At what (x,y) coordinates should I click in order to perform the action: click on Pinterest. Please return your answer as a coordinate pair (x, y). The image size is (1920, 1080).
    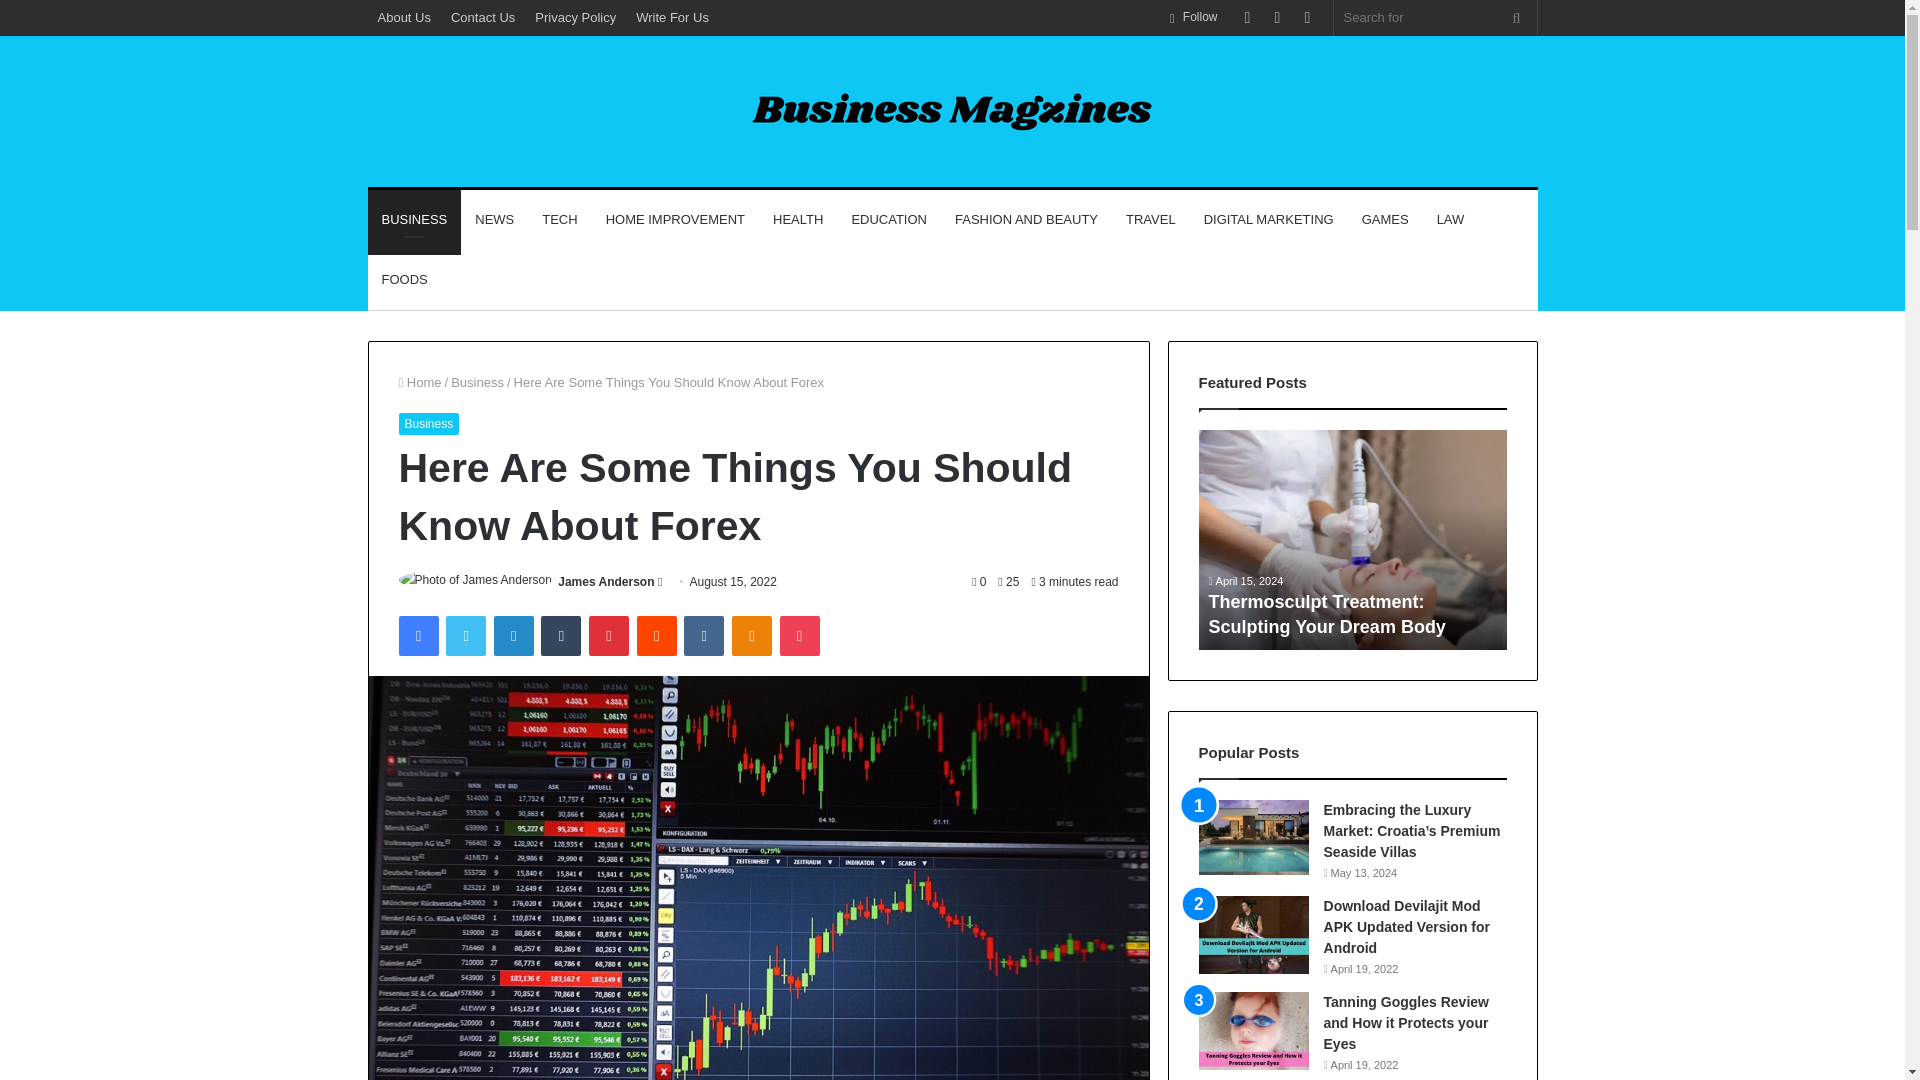
    Looking at the image, I should click on (609, 635).